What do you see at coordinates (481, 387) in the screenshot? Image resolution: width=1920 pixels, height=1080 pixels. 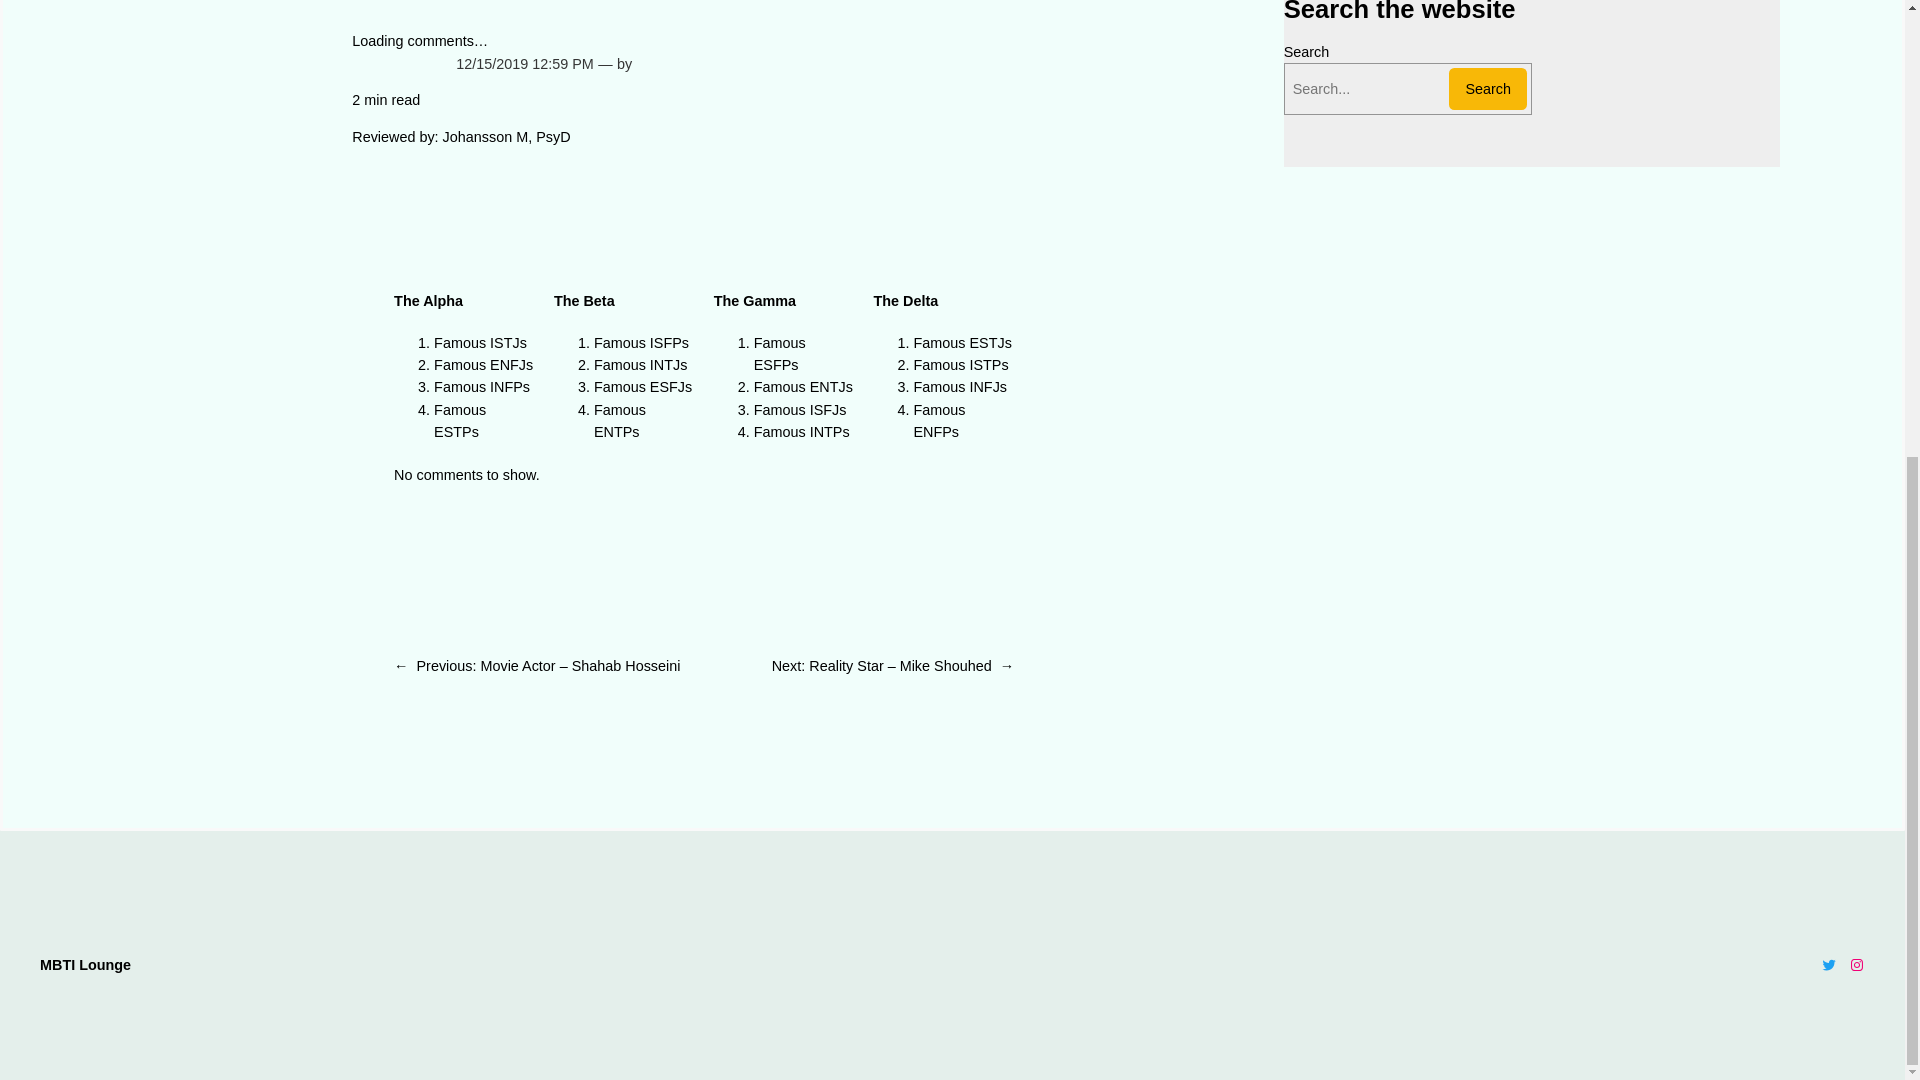 I see `Famous INFPs` at bounding box center [481, 387].